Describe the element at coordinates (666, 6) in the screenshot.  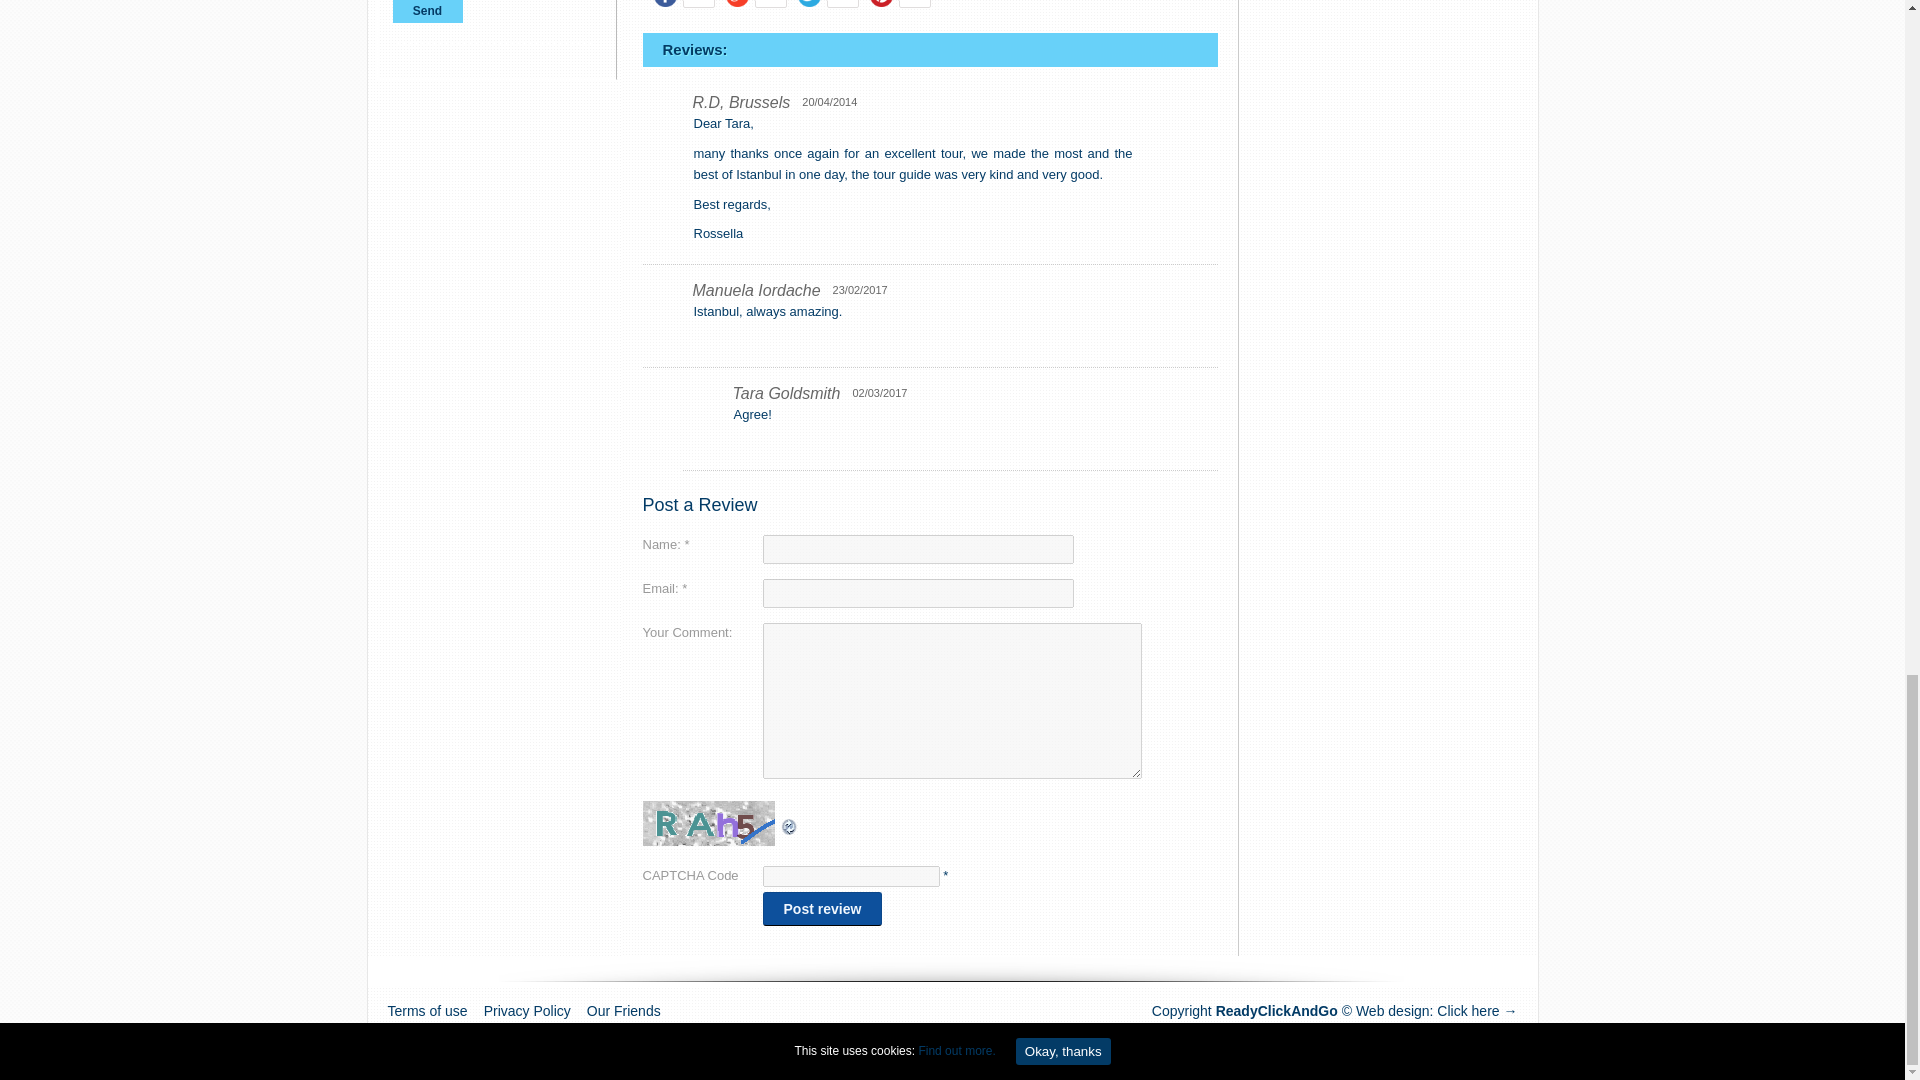
I see `Facebook` at that location.